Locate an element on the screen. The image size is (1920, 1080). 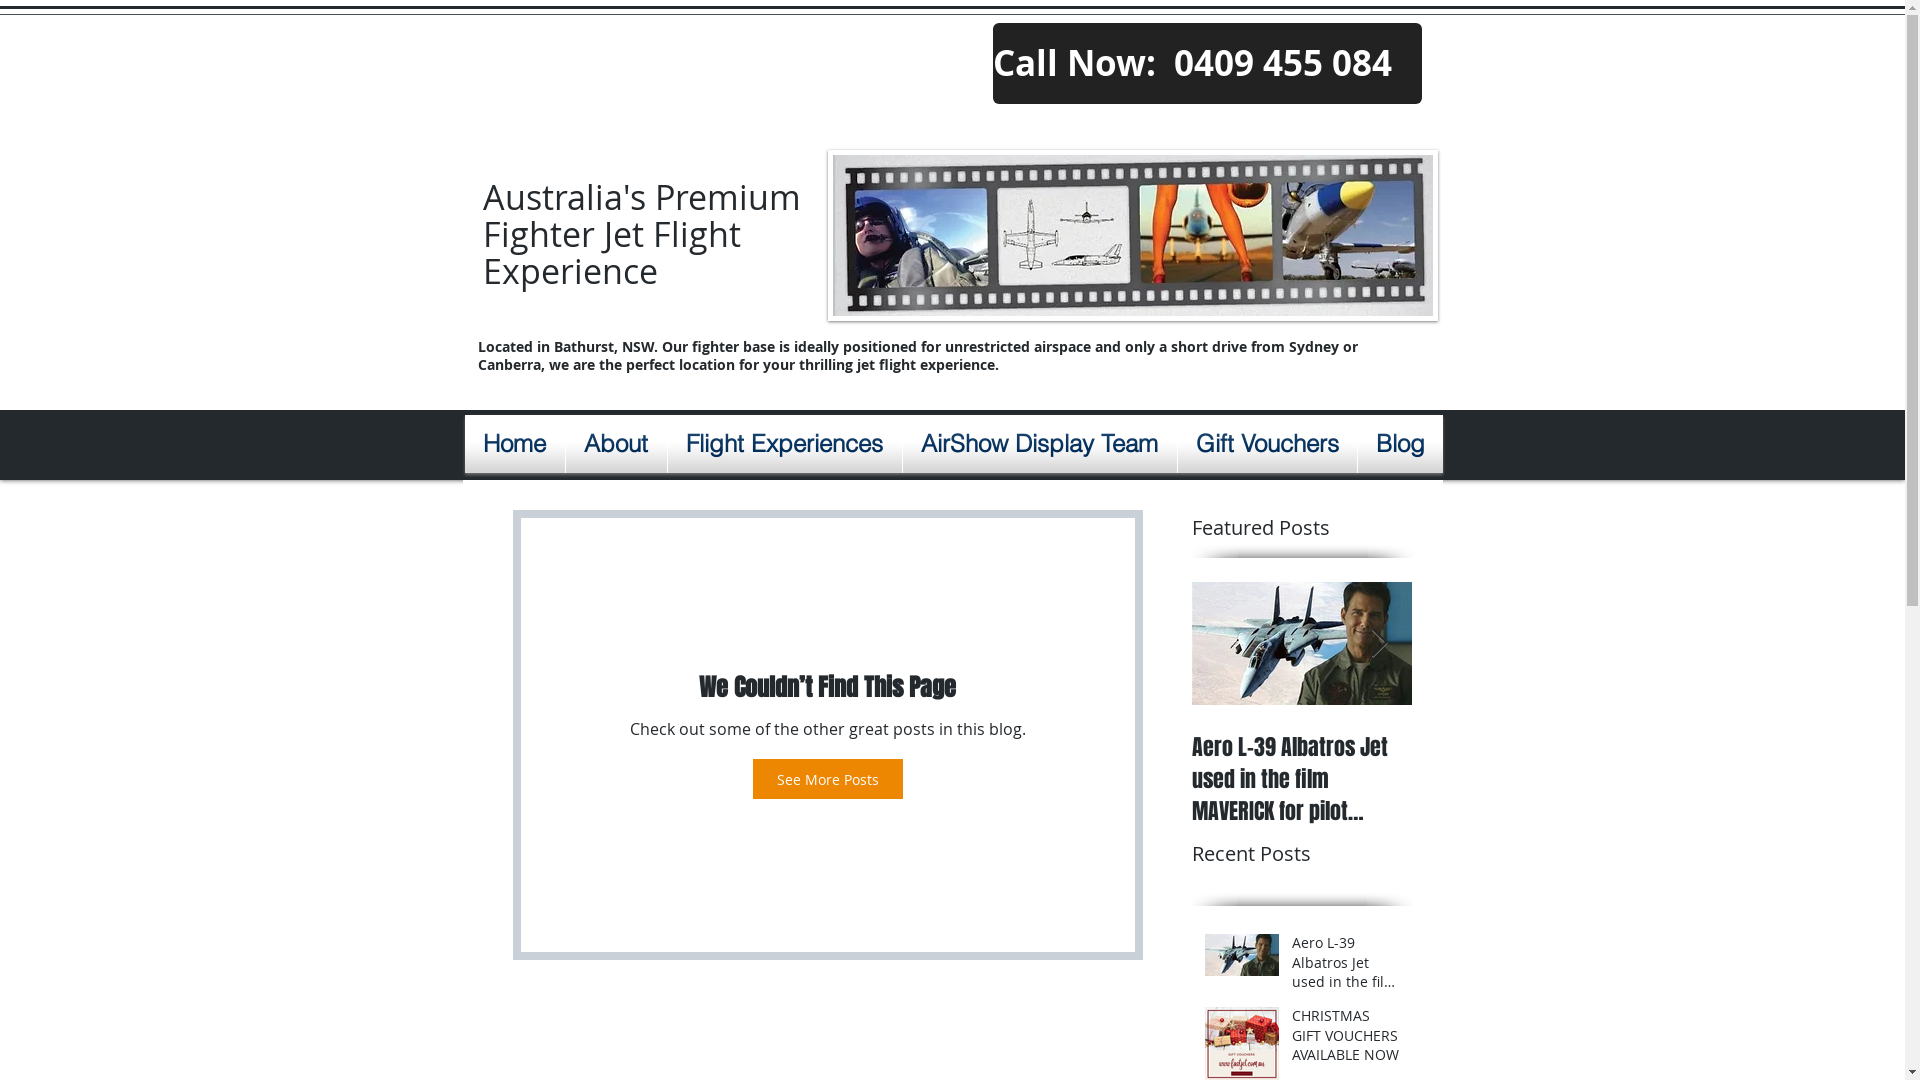
Blog is located at coordinates (1400, 444).